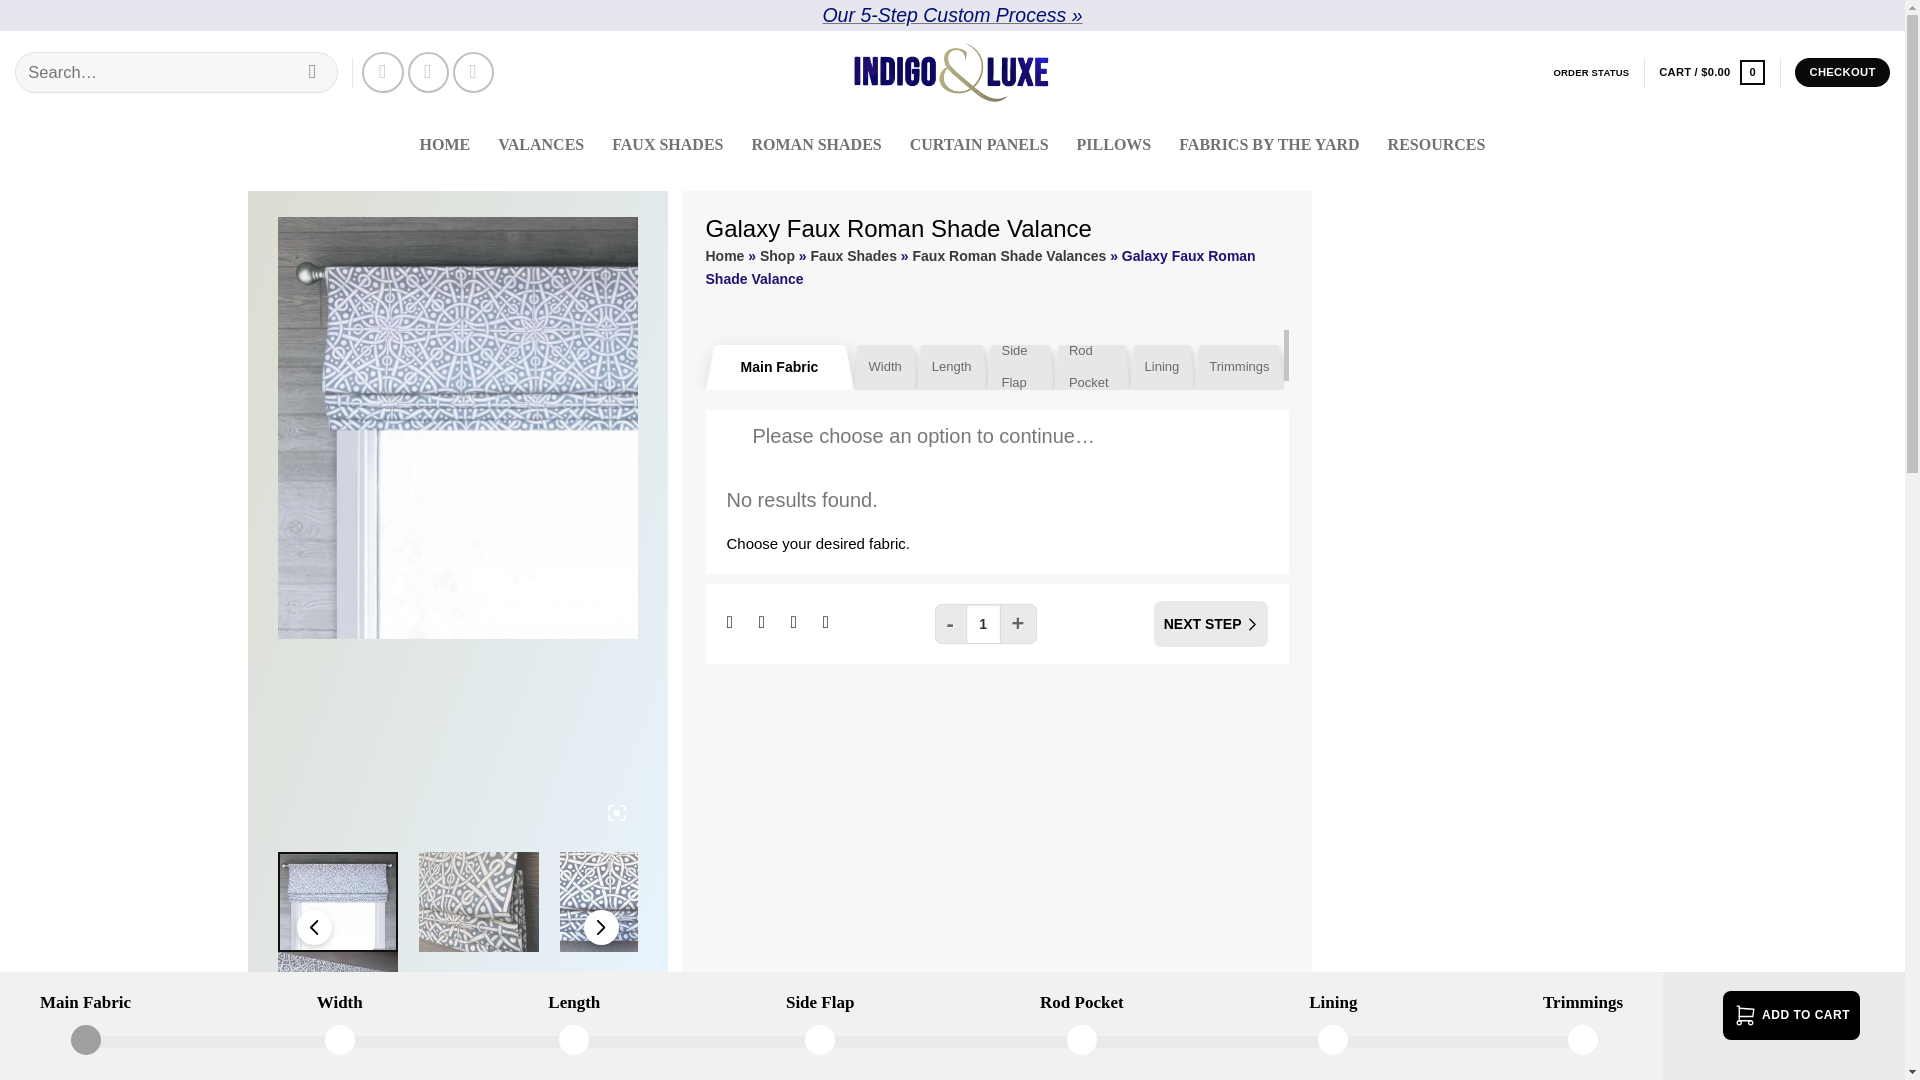  Describe the element at coordinates (445, 145) in the screenshot. I see `HOME` at that location.